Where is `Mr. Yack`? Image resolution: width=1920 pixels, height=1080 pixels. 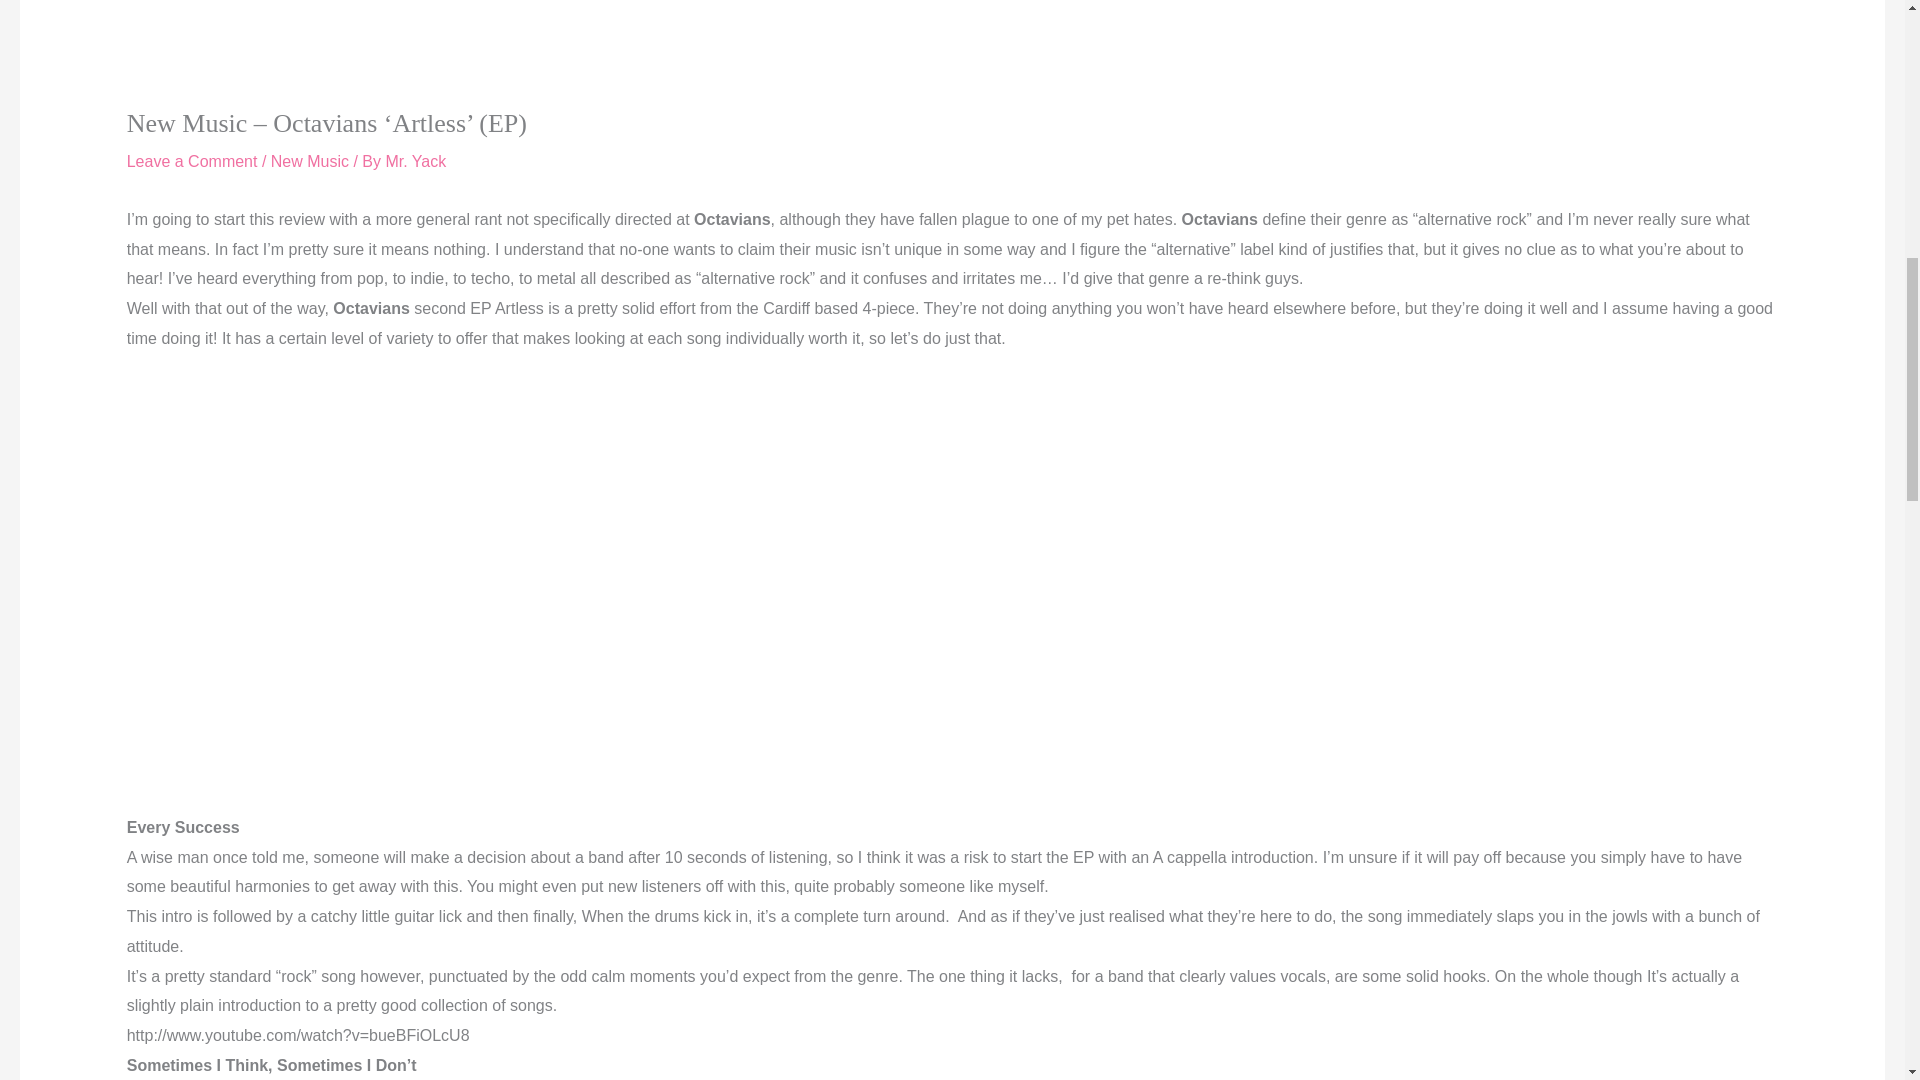
Mr. Yack is located at coordinates (415, 161).